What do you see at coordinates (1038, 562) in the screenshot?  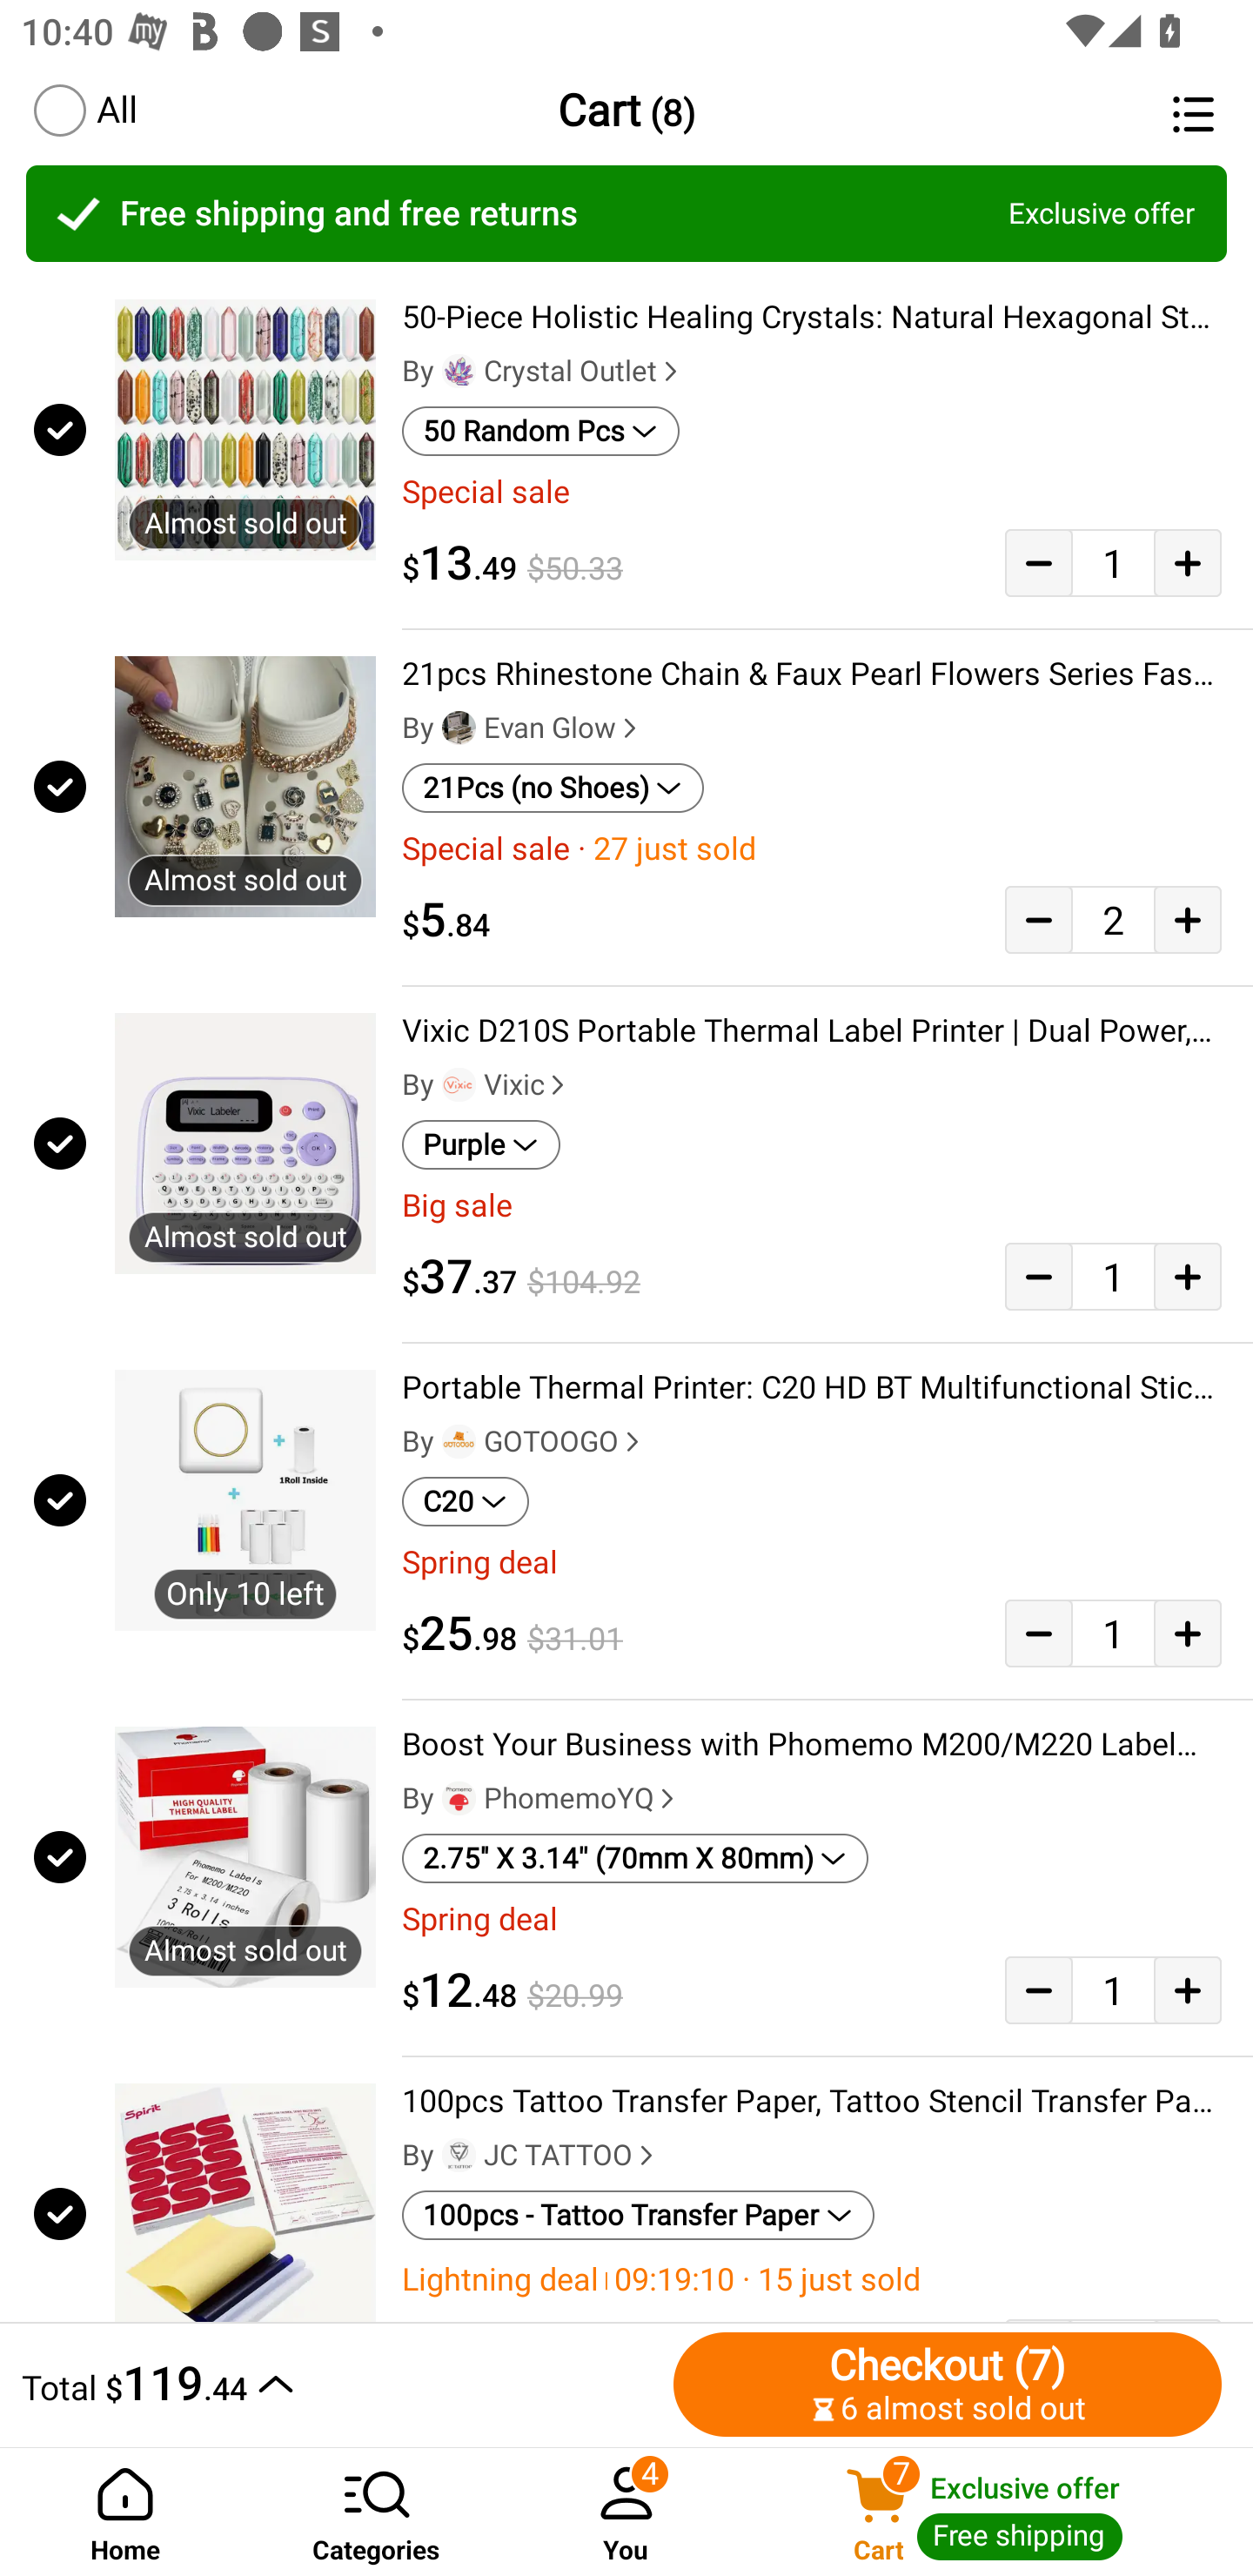 I see `Decrease quantity button` at bounding box center [1038, 562].